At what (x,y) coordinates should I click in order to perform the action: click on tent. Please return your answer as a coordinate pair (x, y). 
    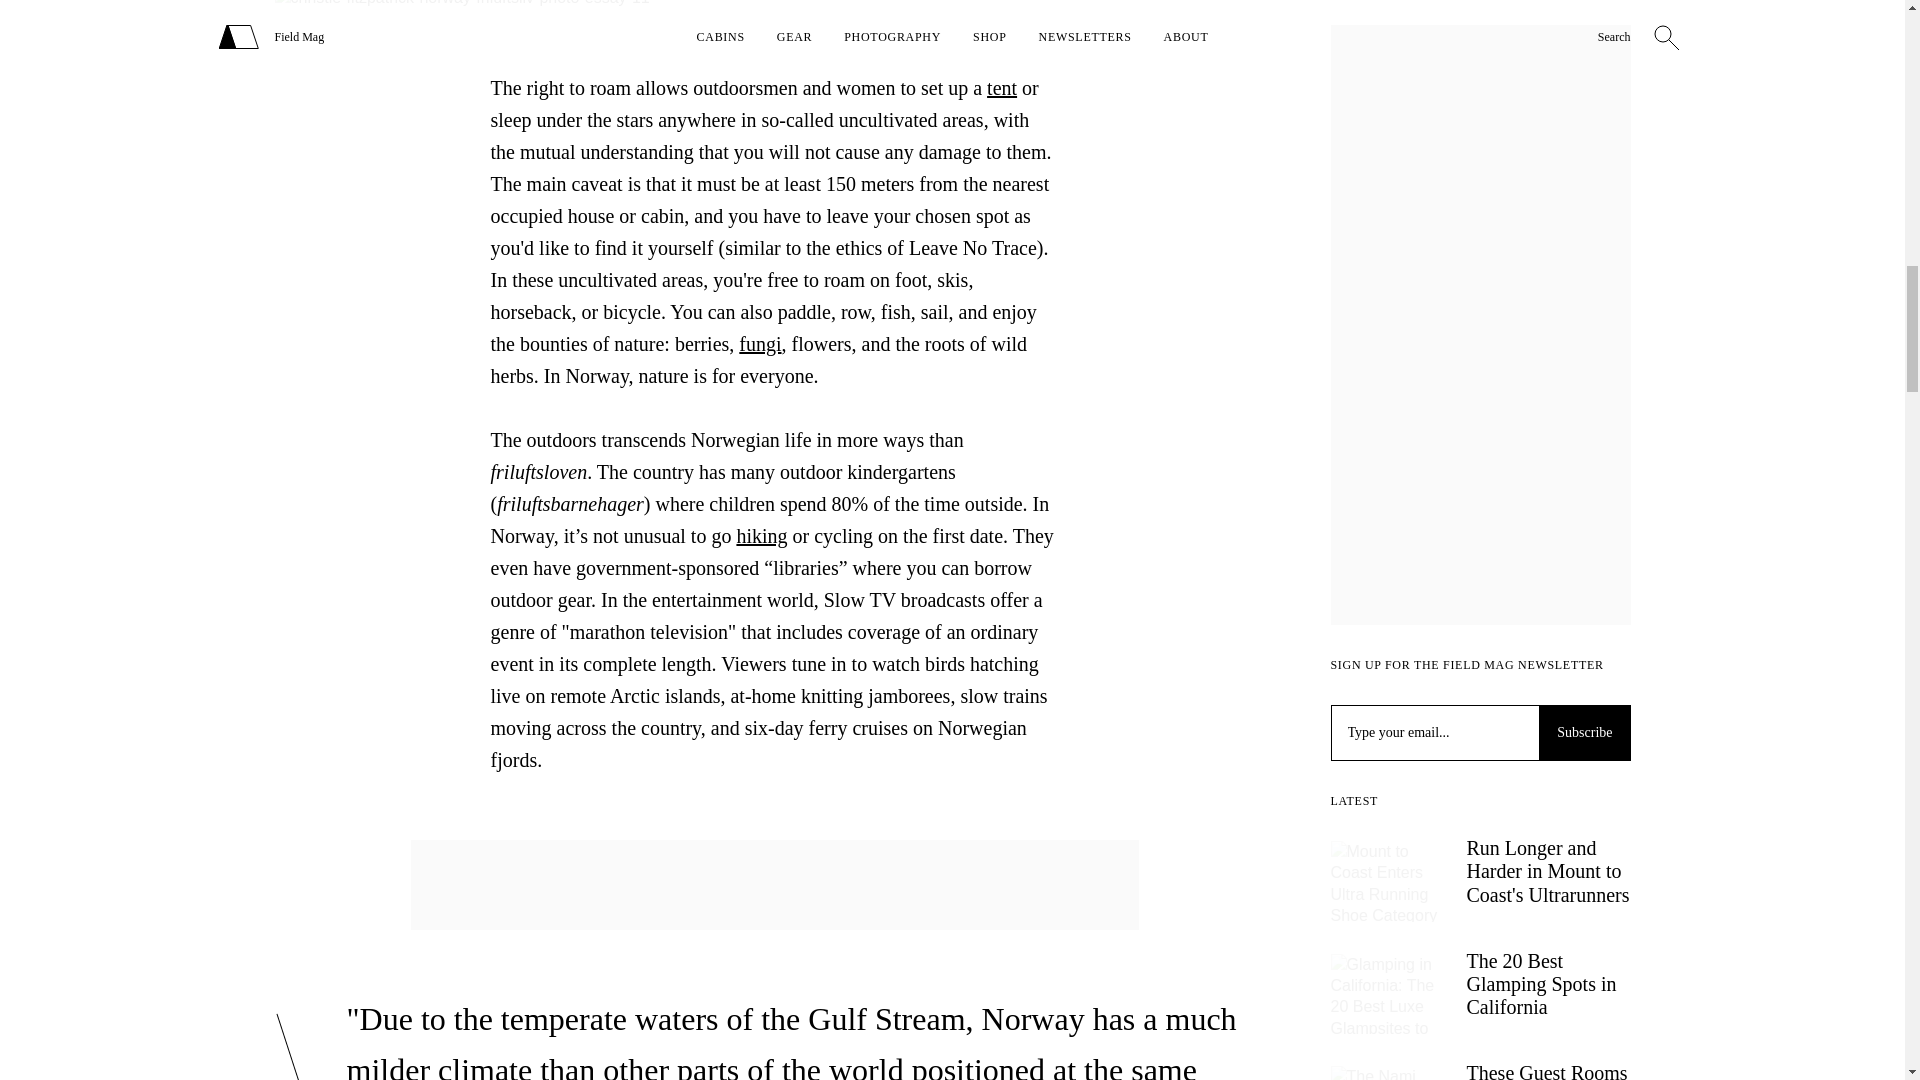
    Looking at the image, I should click on (1002, 88).